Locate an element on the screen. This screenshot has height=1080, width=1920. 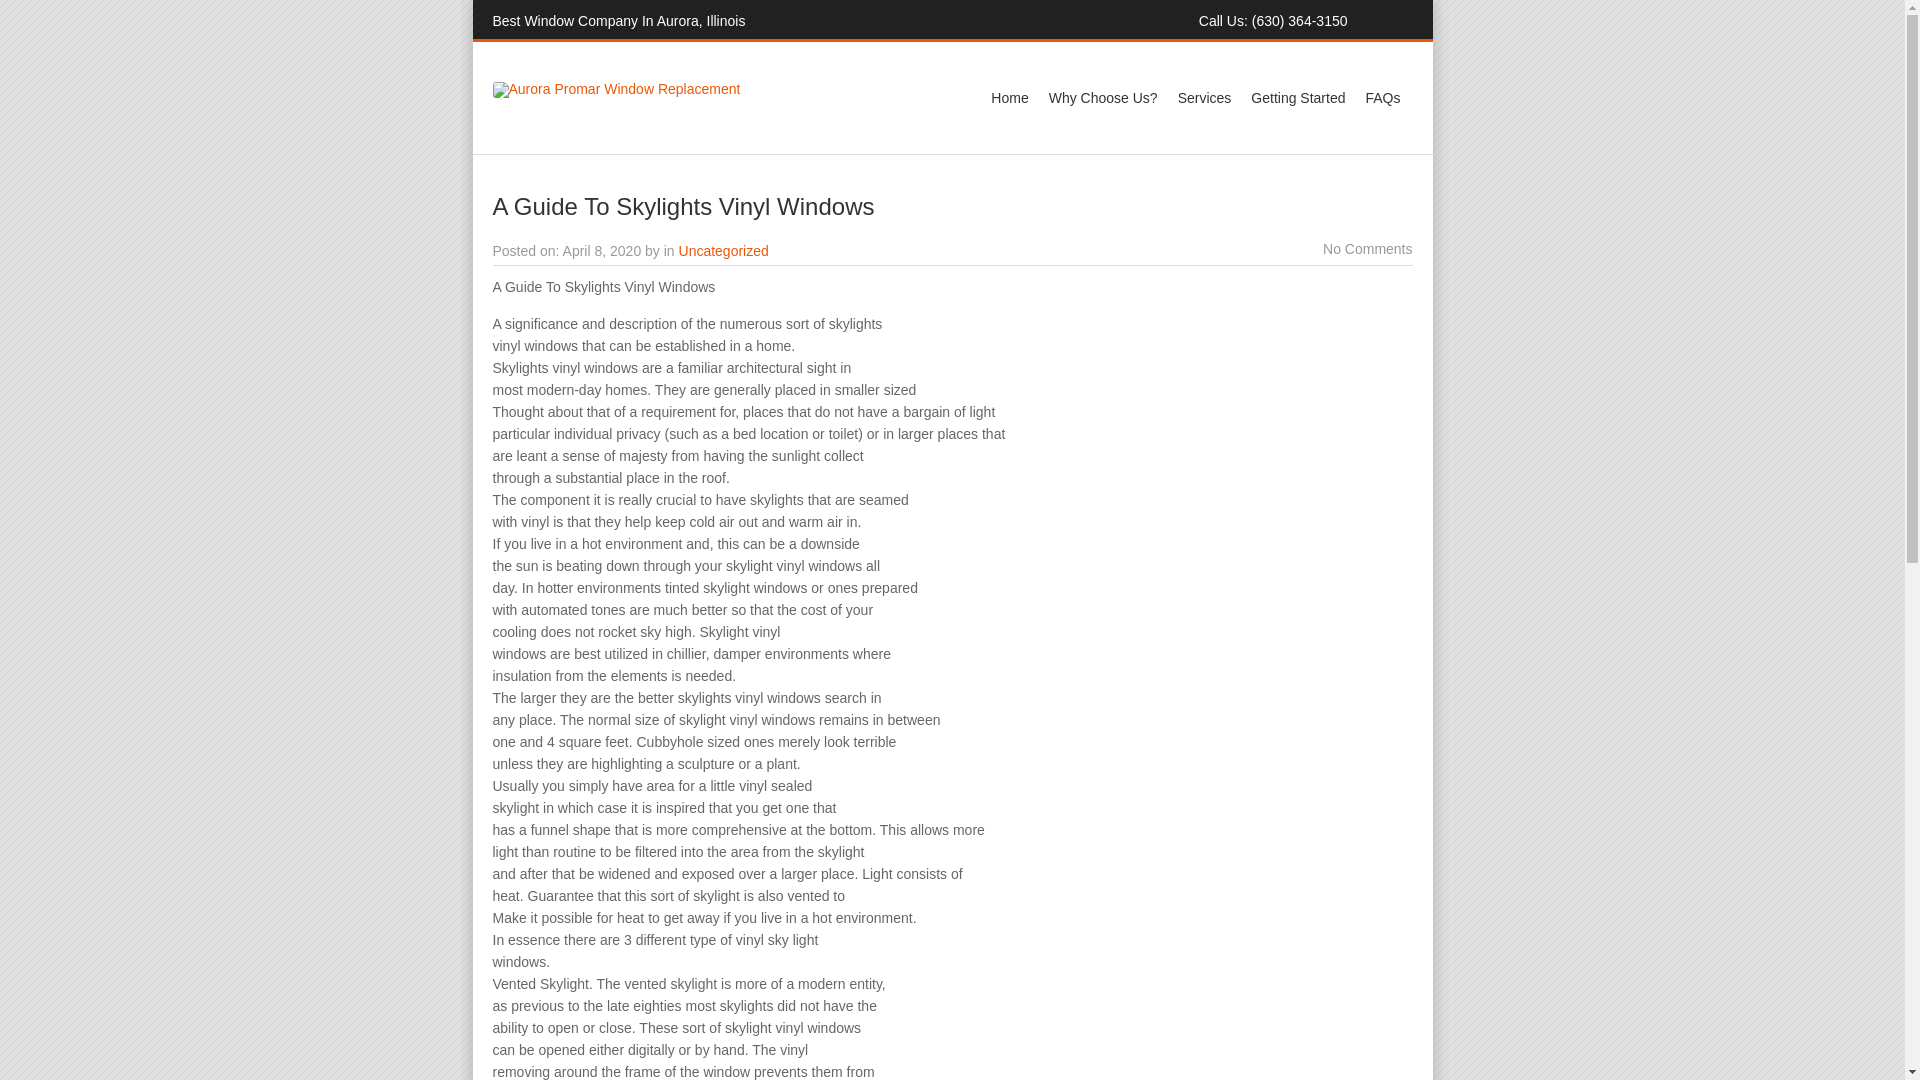
Why Choose Us? is located at coordinates (1102, 98).